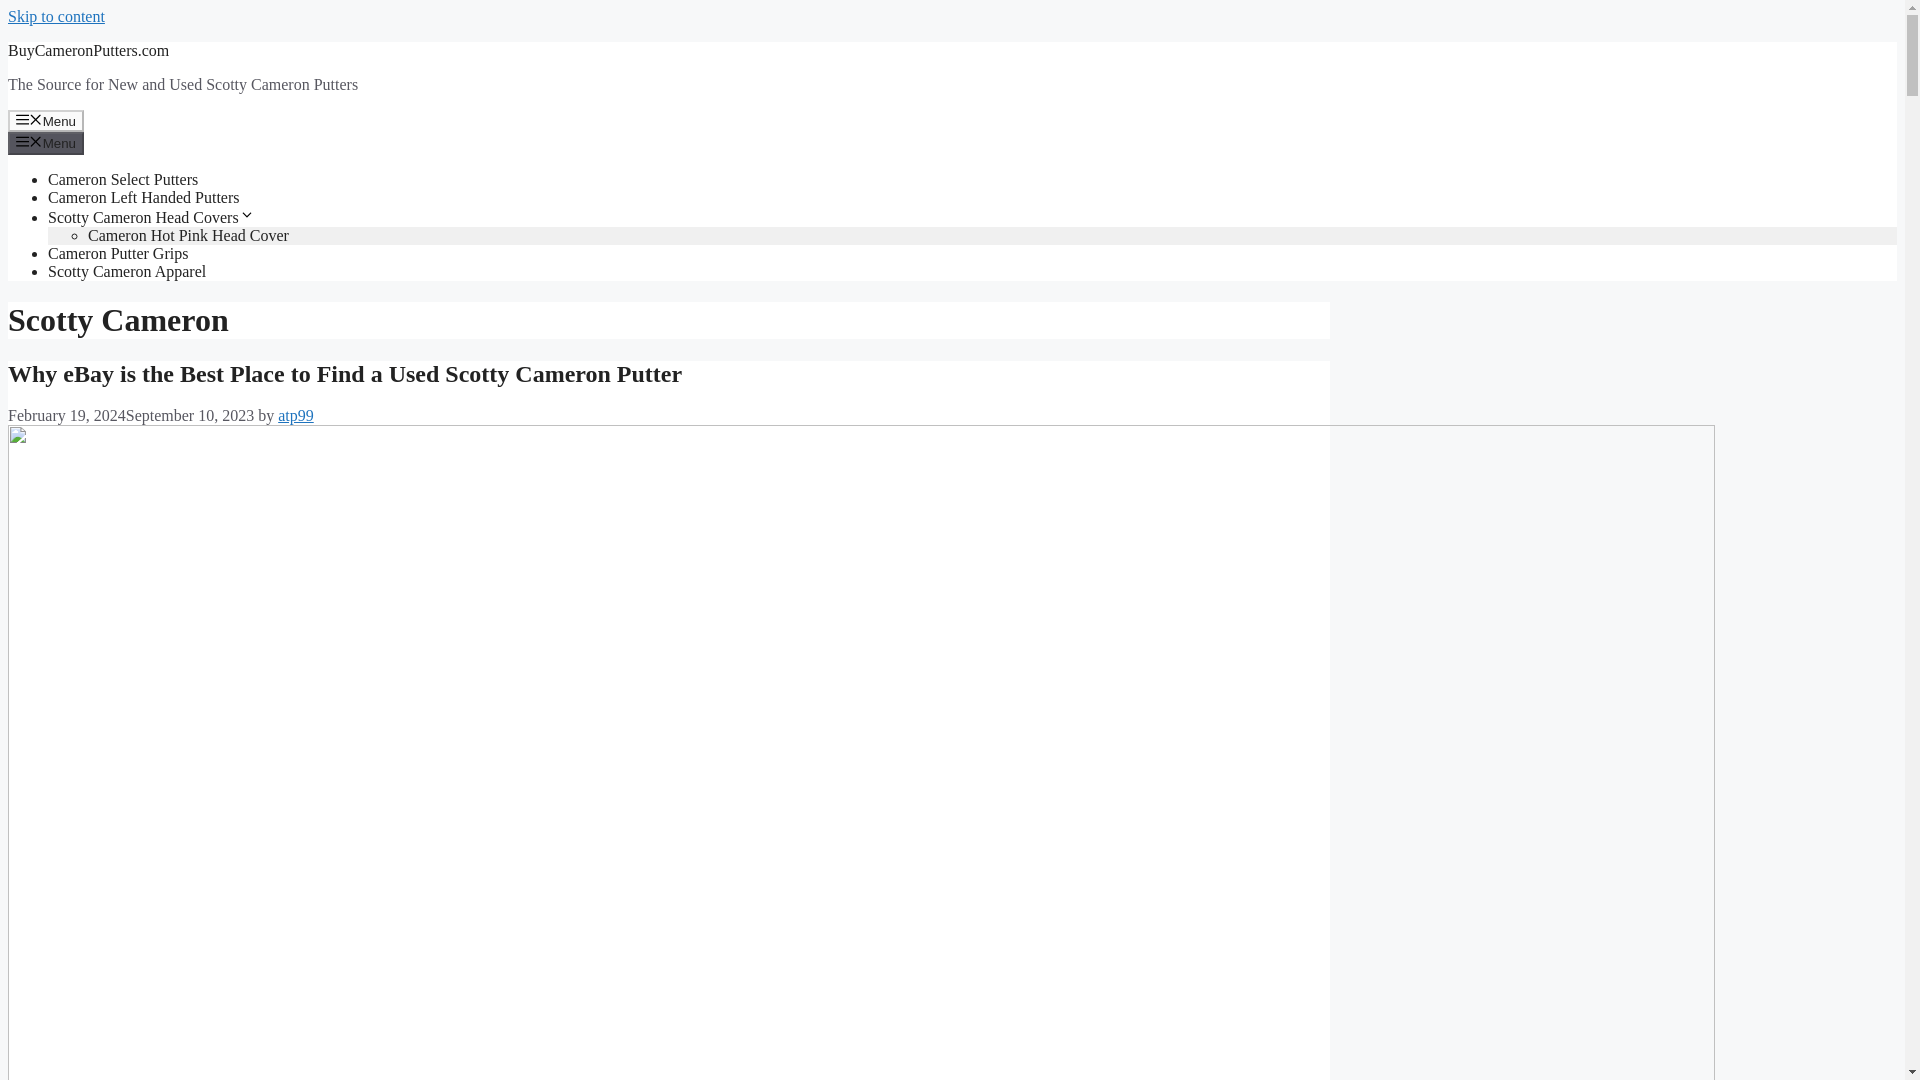 The image size is (1920, 1080). Describe the element at coordinates (88, 50) in the screenshot. I see `BuyCameronPutters.com` at that location.